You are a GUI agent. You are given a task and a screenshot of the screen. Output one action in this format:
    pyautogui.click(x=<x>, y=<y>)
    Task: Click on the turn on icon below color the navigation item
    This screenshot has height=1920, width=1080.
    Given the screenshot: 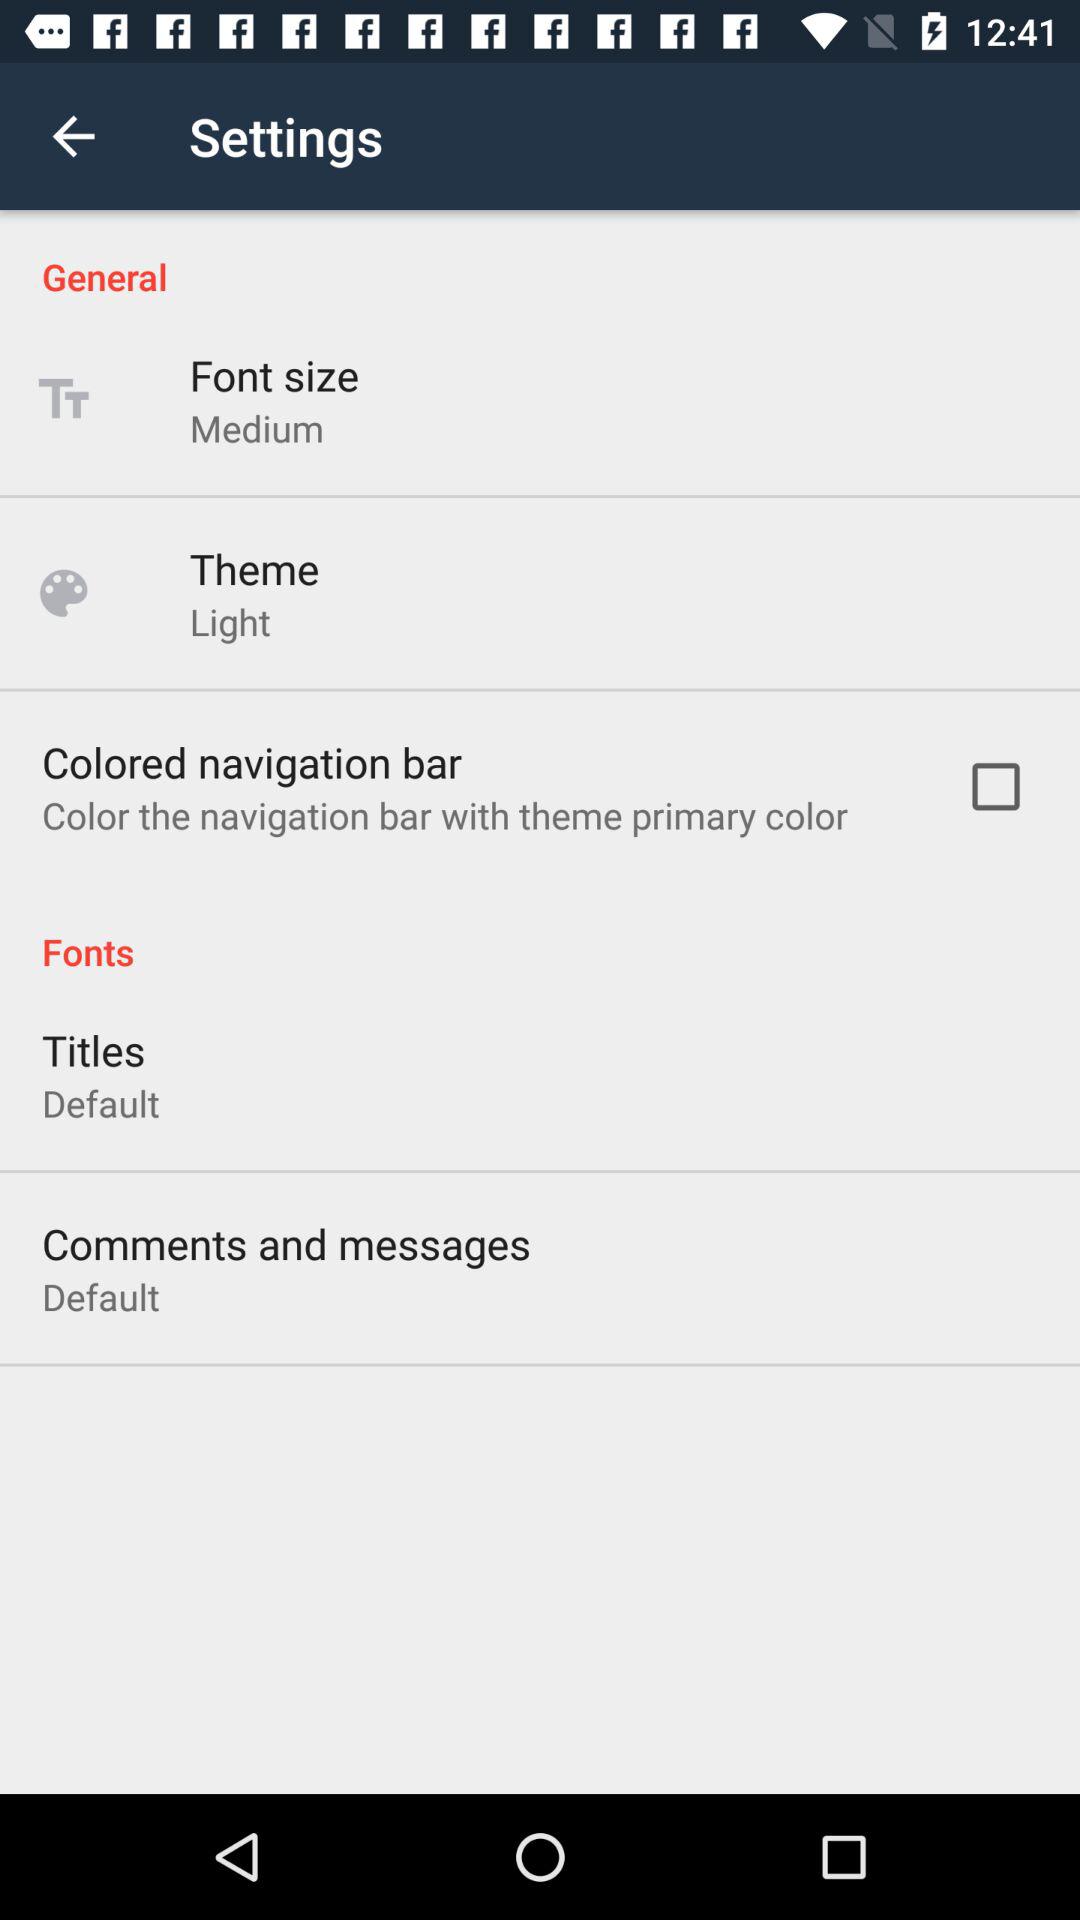 What is the action you would take?
    pyautogui.click(x=540, y=930)
    